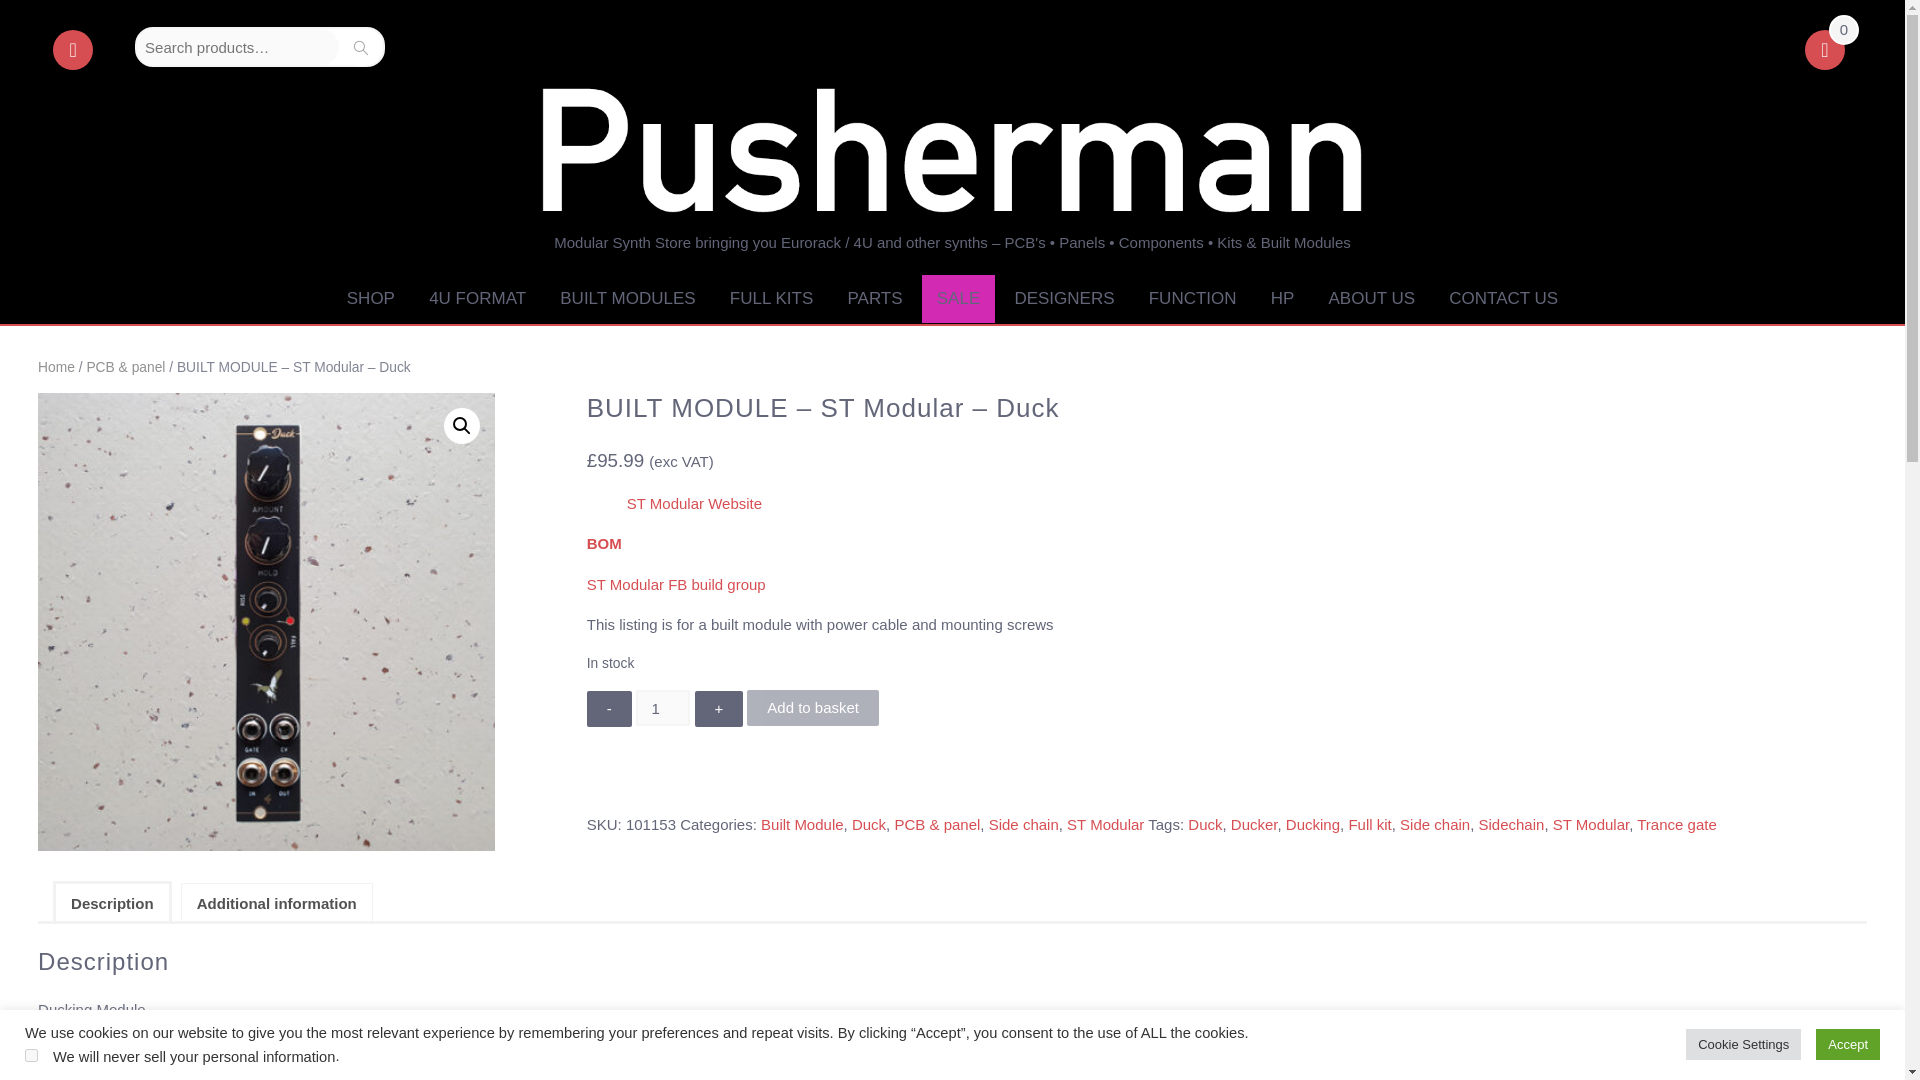  I want to click on Duck module, so click(266, 621).